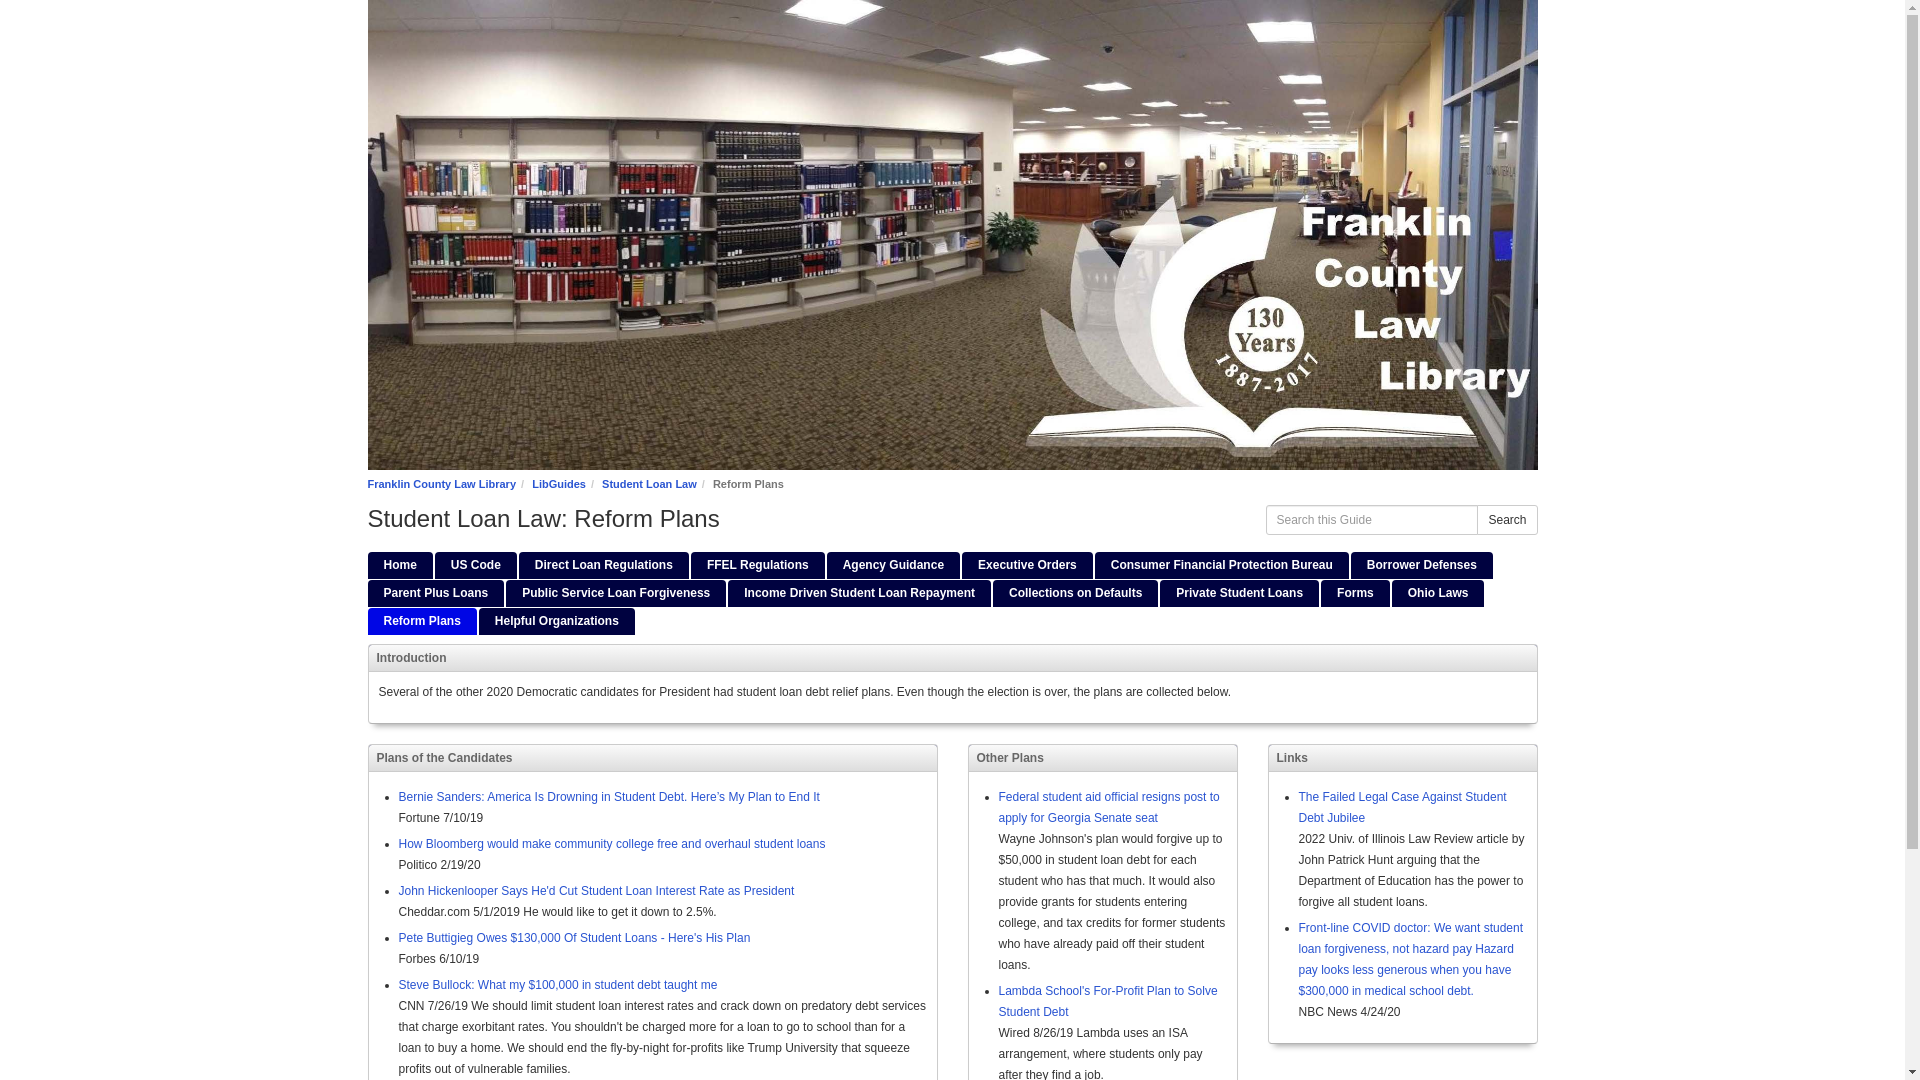 Image resolution: width=1920 pixels, height=1080 pixels. I want to click on Public Service Loan Forgiveness, so click(616, 592).